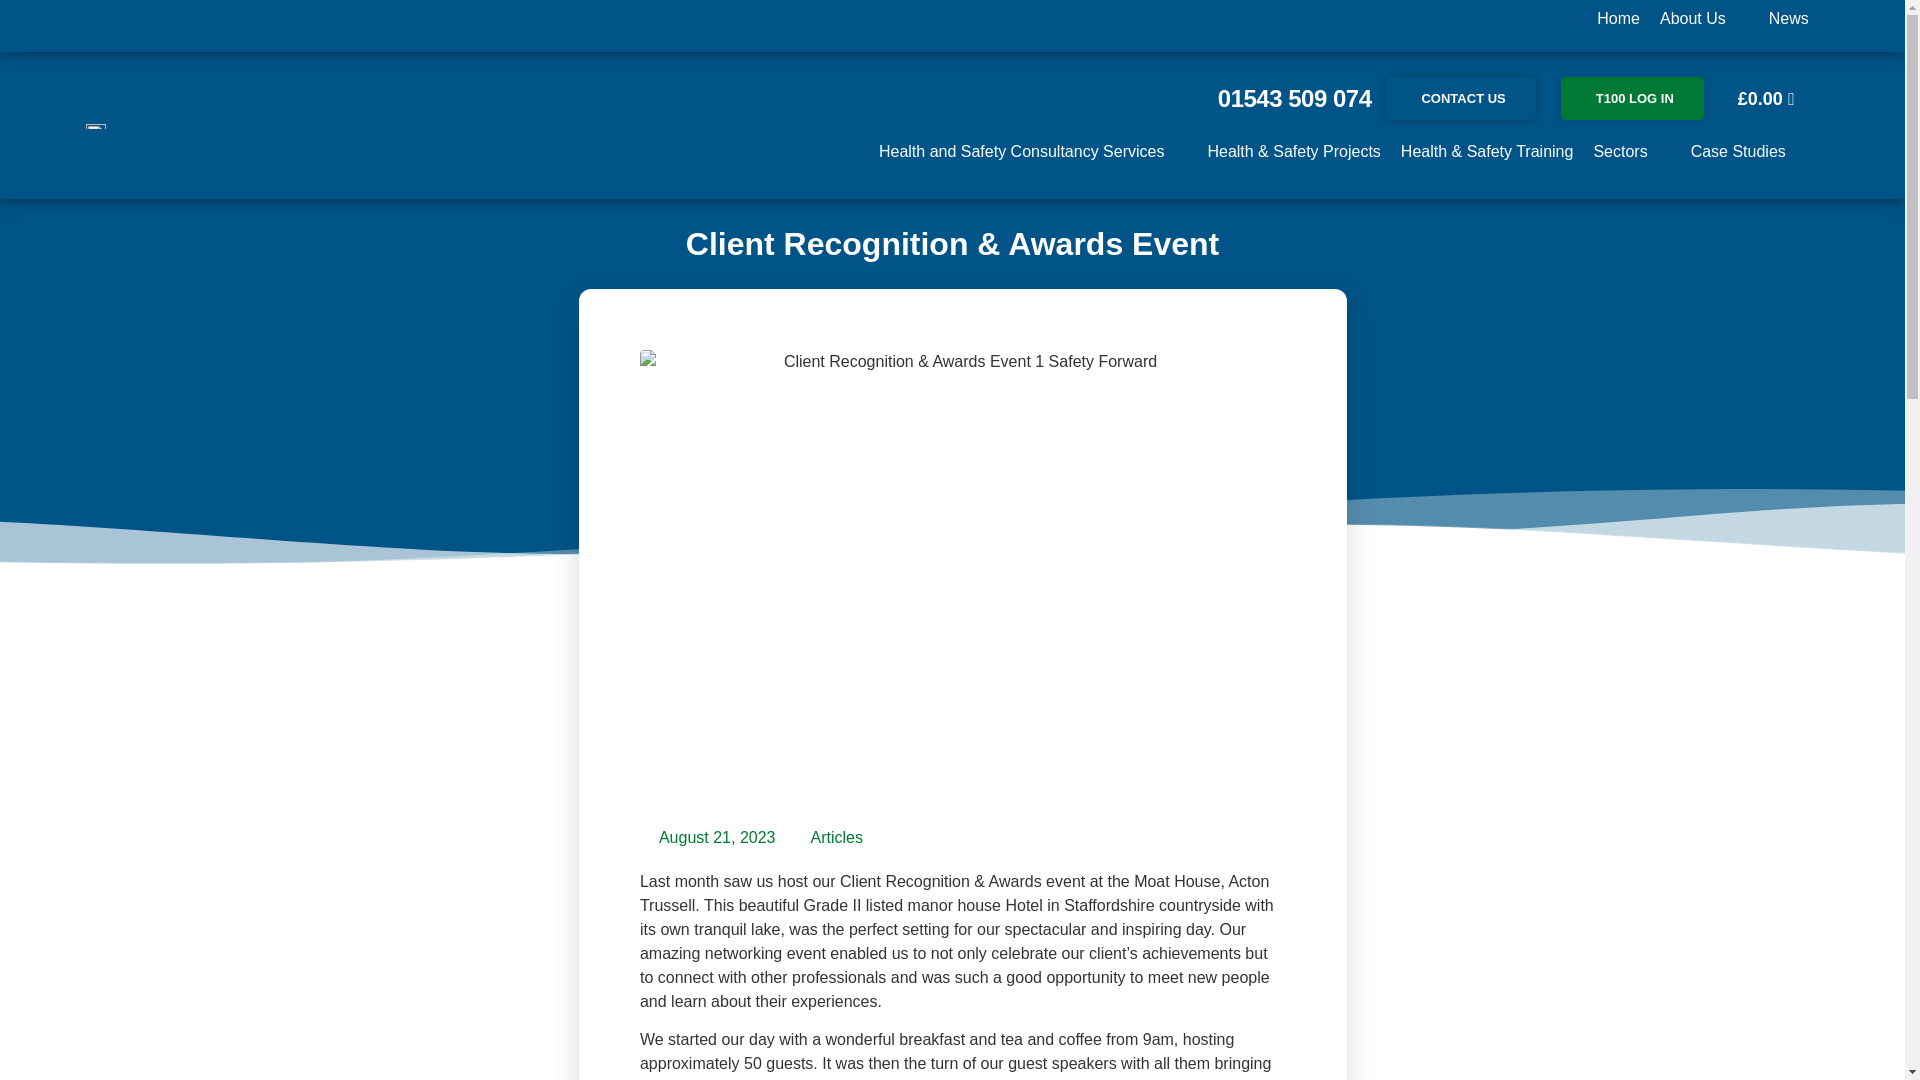 This screenshot has height=1080, width=1920. What do you see at coordinates (1788, 18) in the screenshot?
I see `News` at bounding box center [1788, 18].